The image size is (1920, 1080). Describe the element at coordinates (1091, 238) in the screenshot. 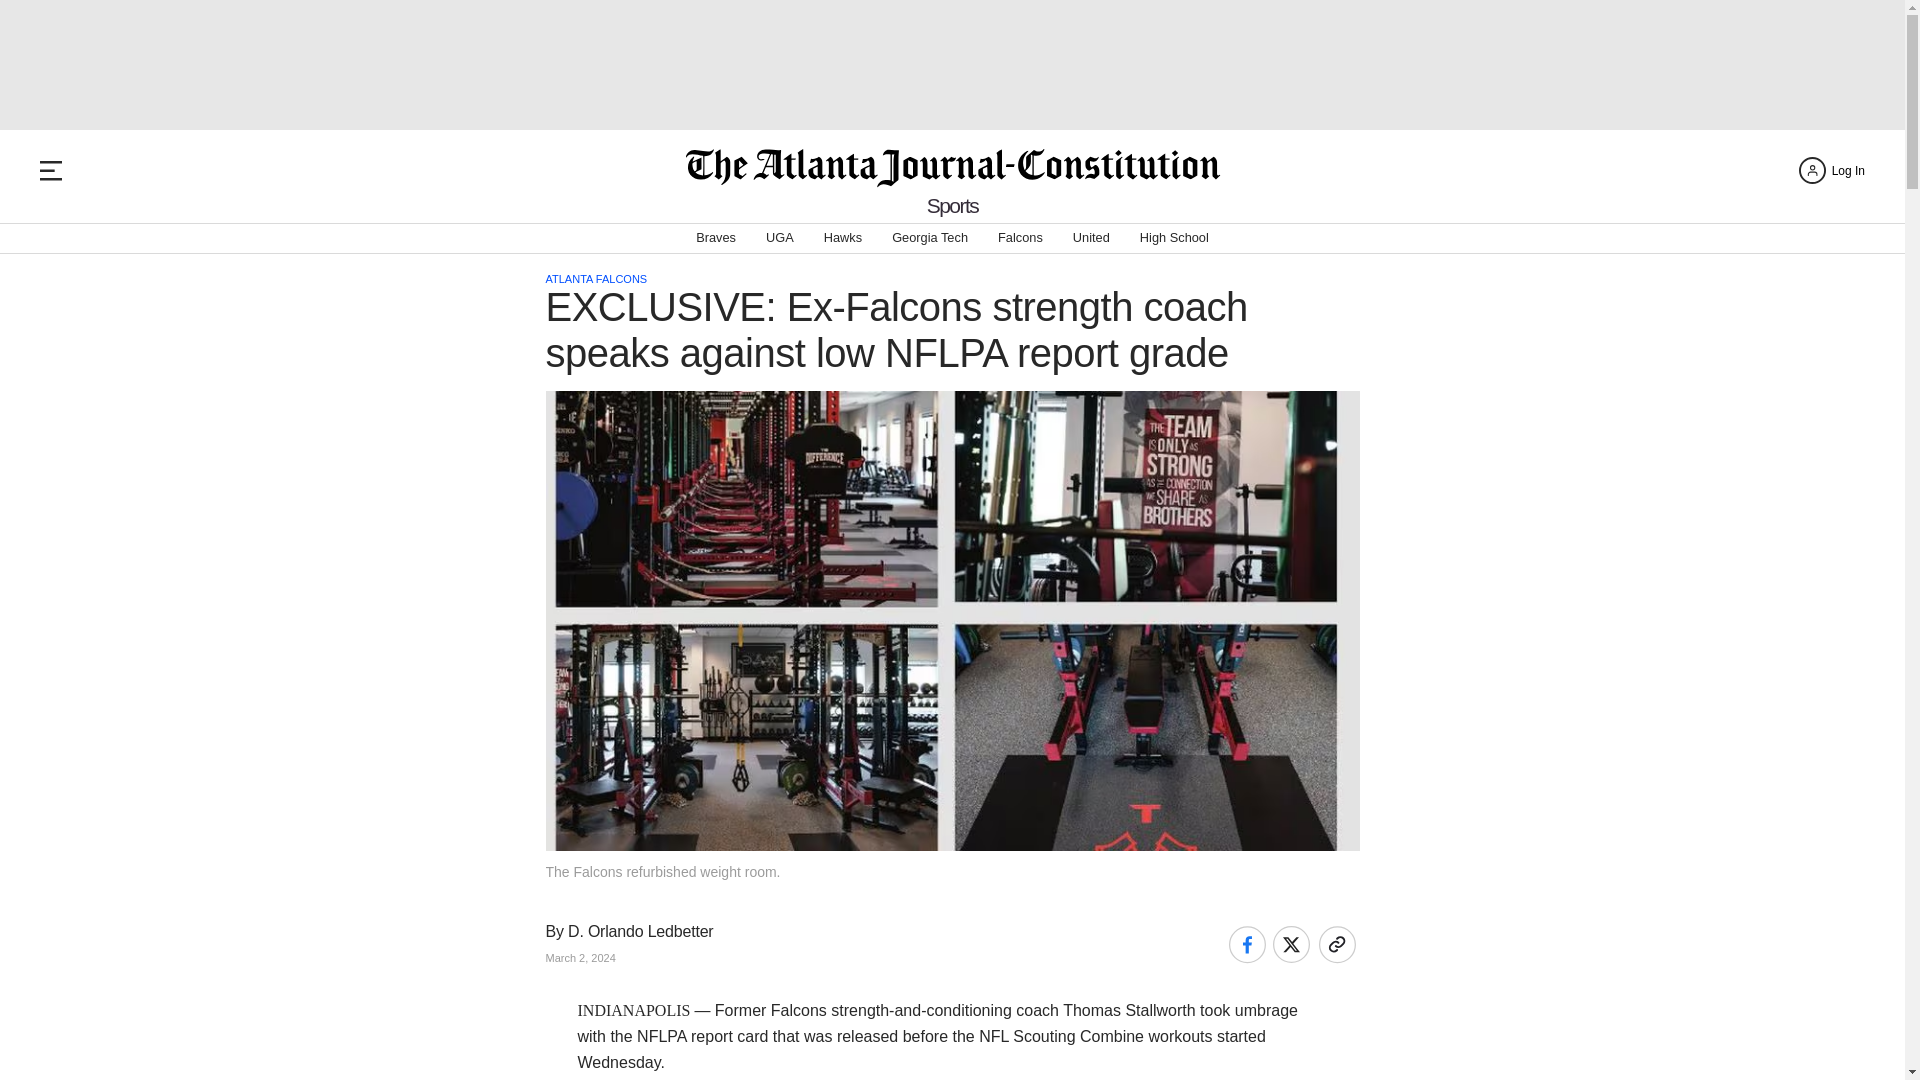

I see `United` at that location.